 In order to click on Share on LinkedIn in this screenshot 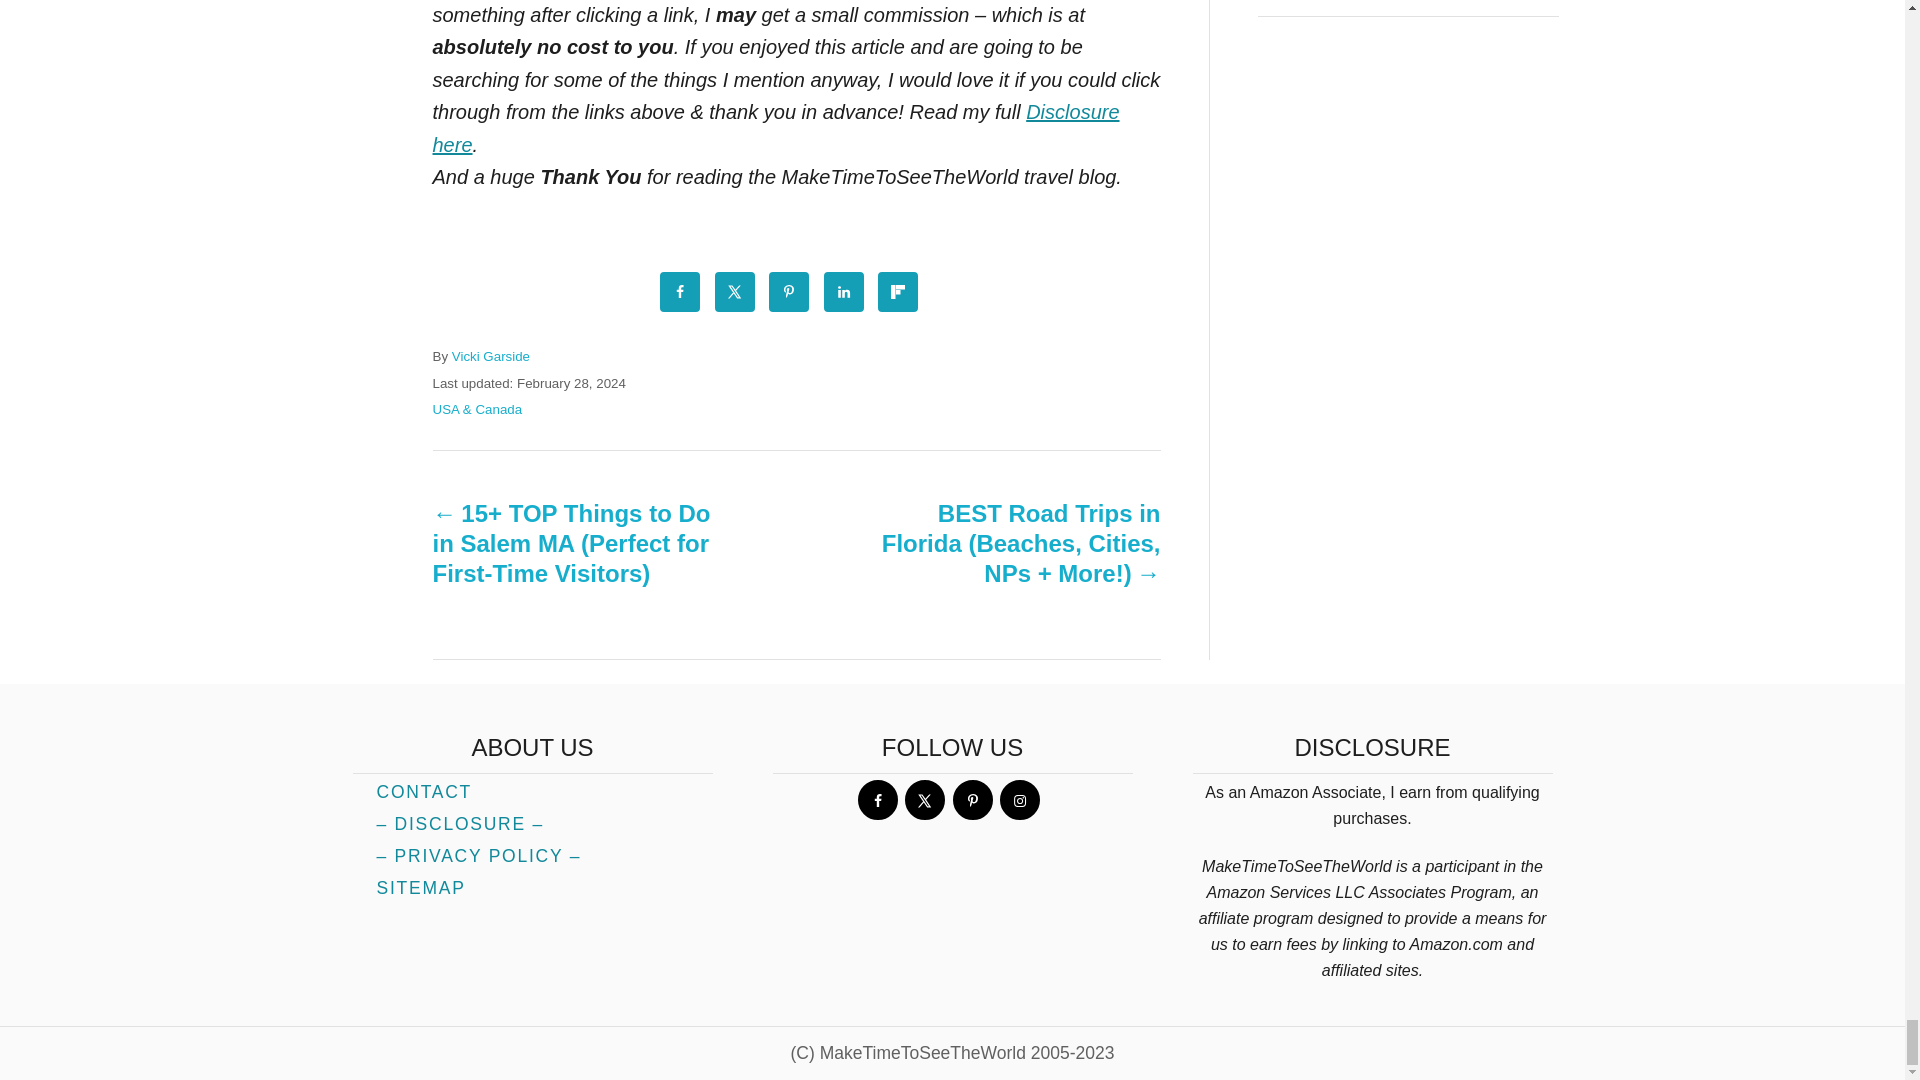, I will do `click(844, 292)`.